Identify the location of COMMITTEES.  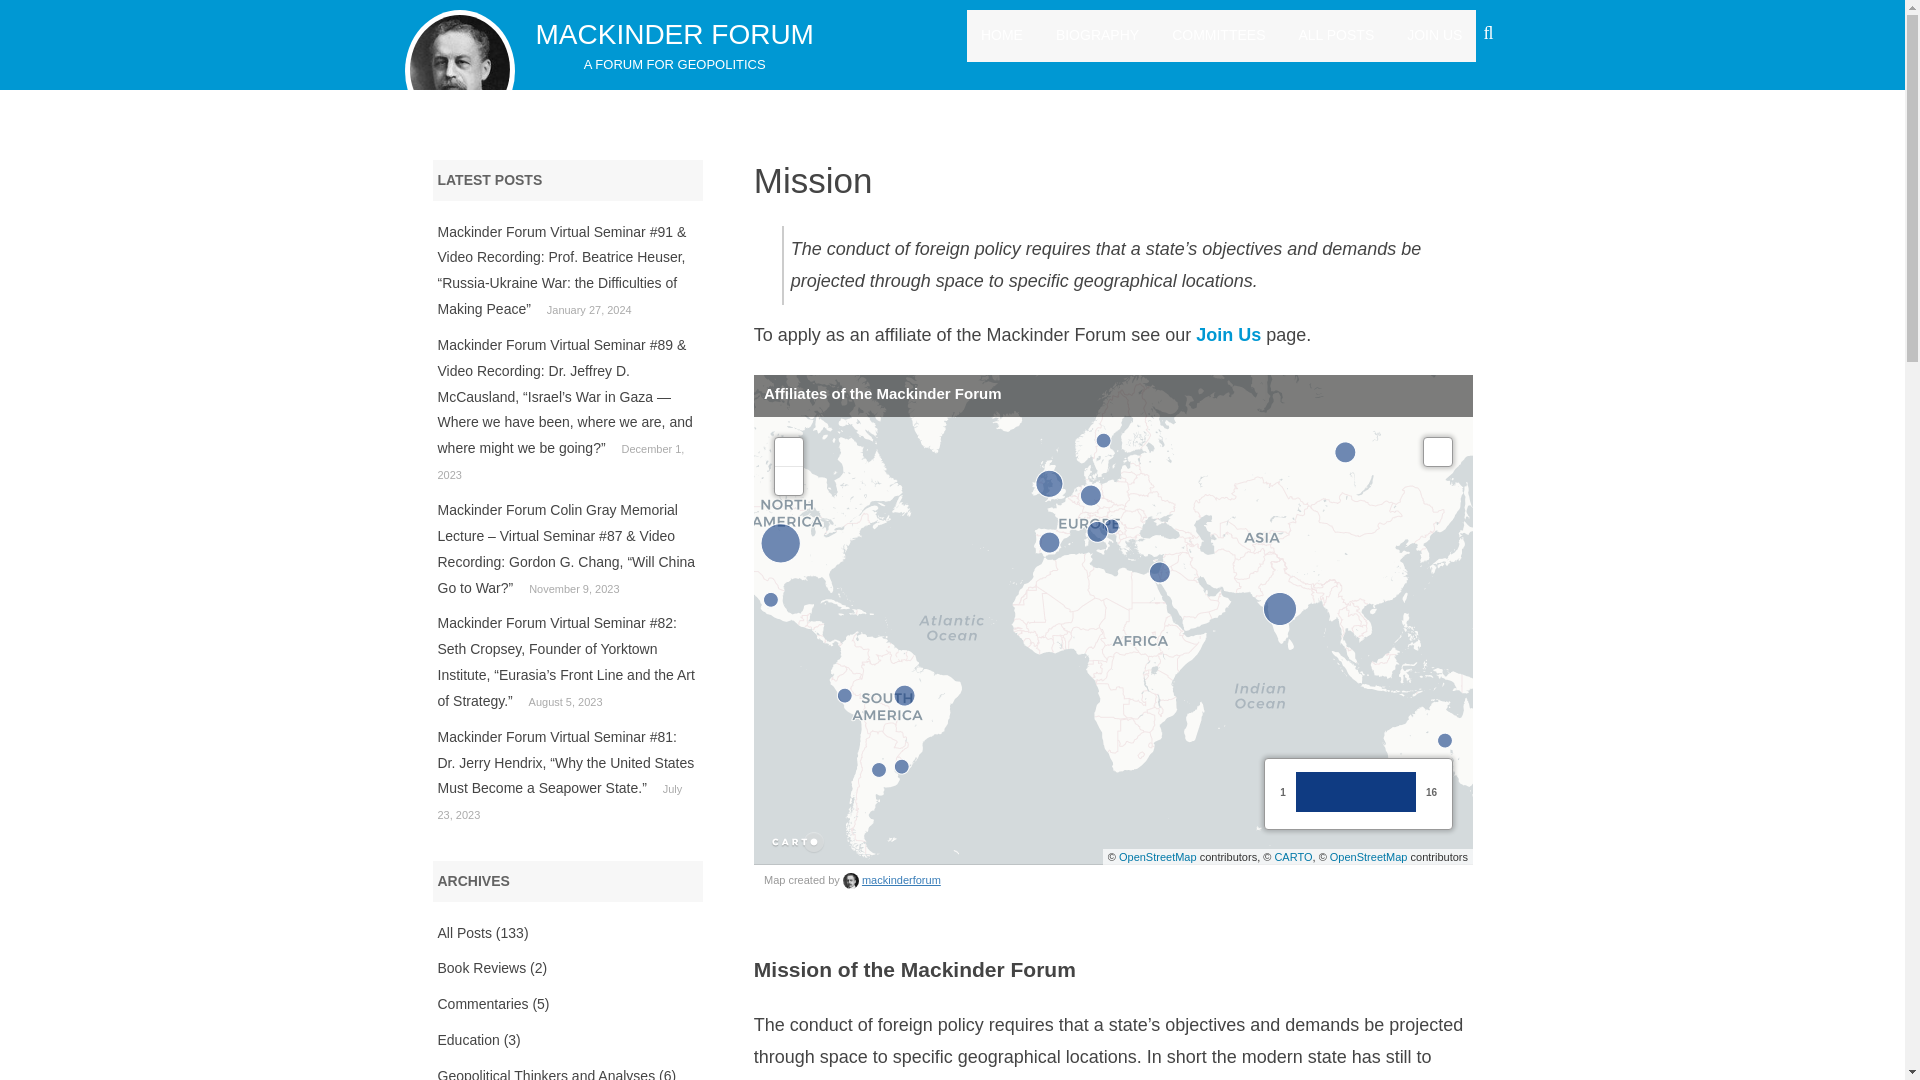
(1218, 35).